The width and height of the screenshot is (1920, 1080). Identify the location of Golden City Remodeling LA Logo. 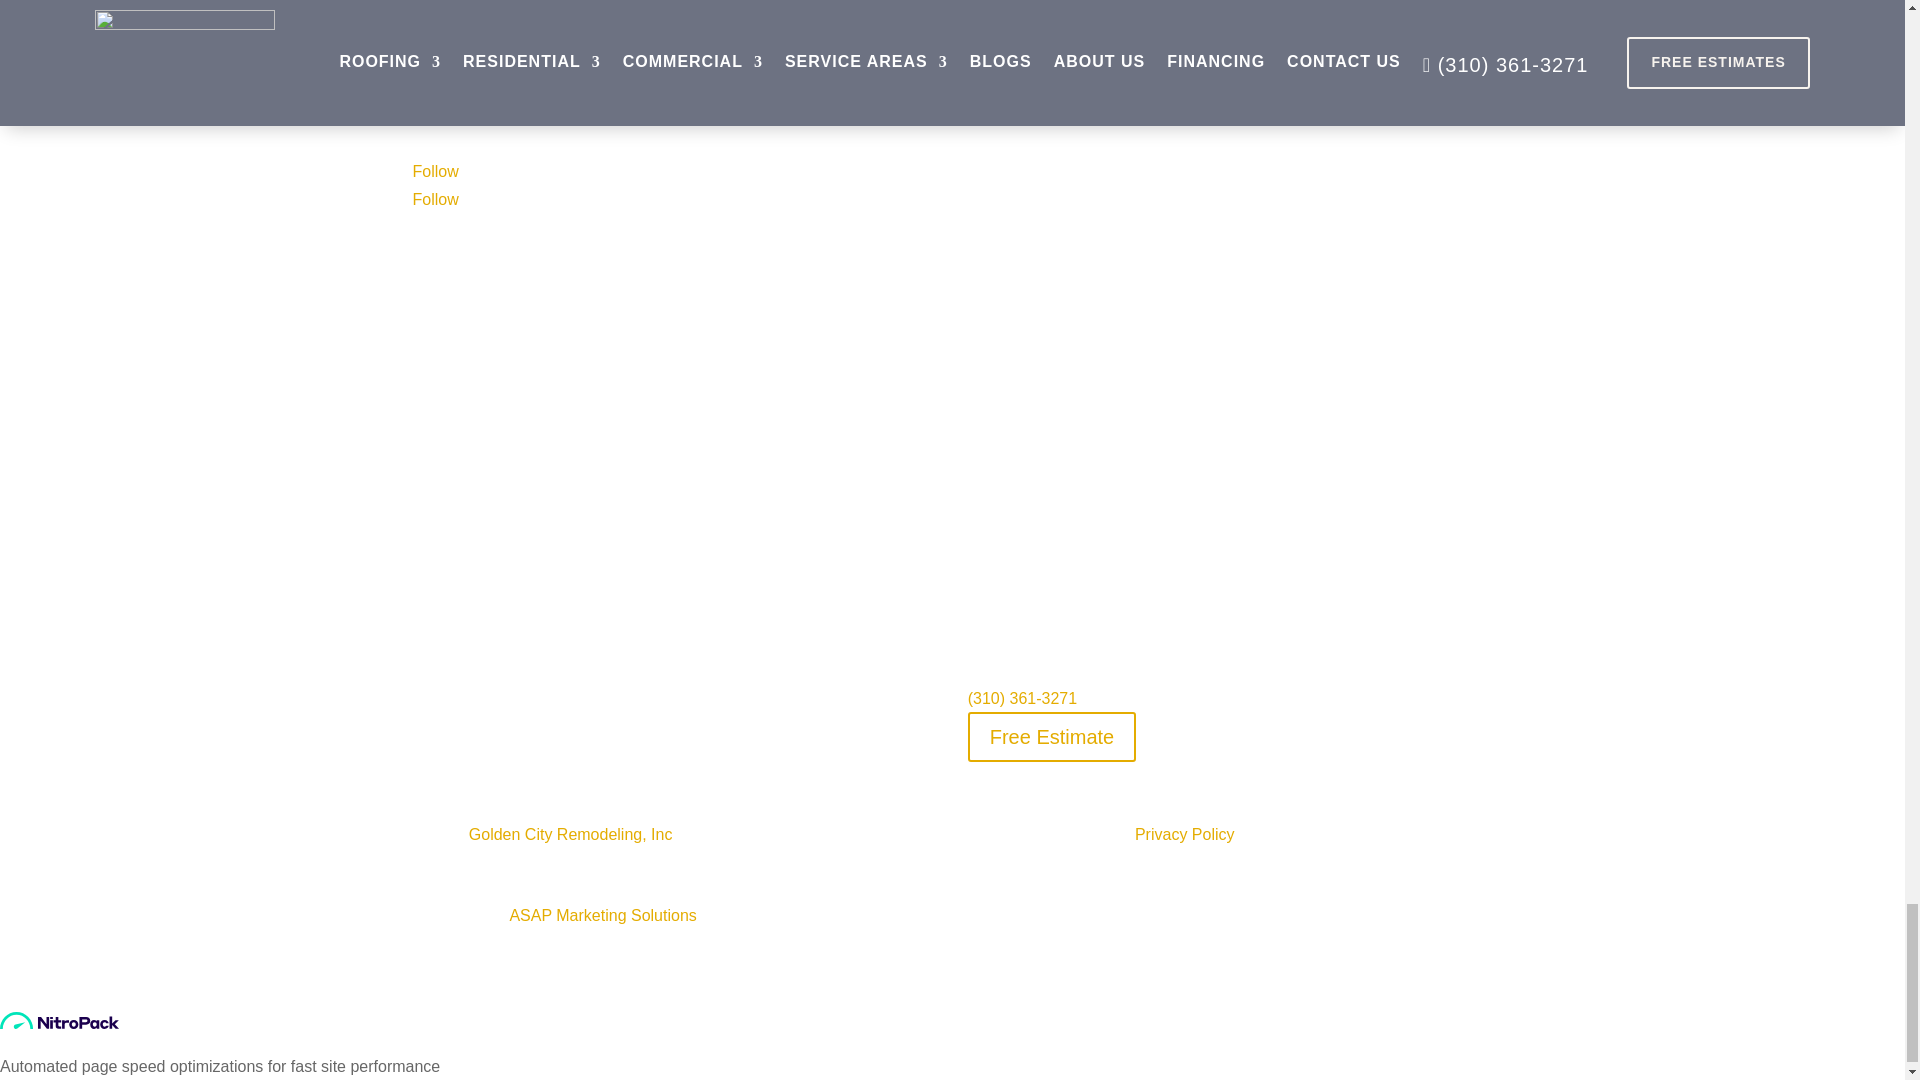
(502, 104).